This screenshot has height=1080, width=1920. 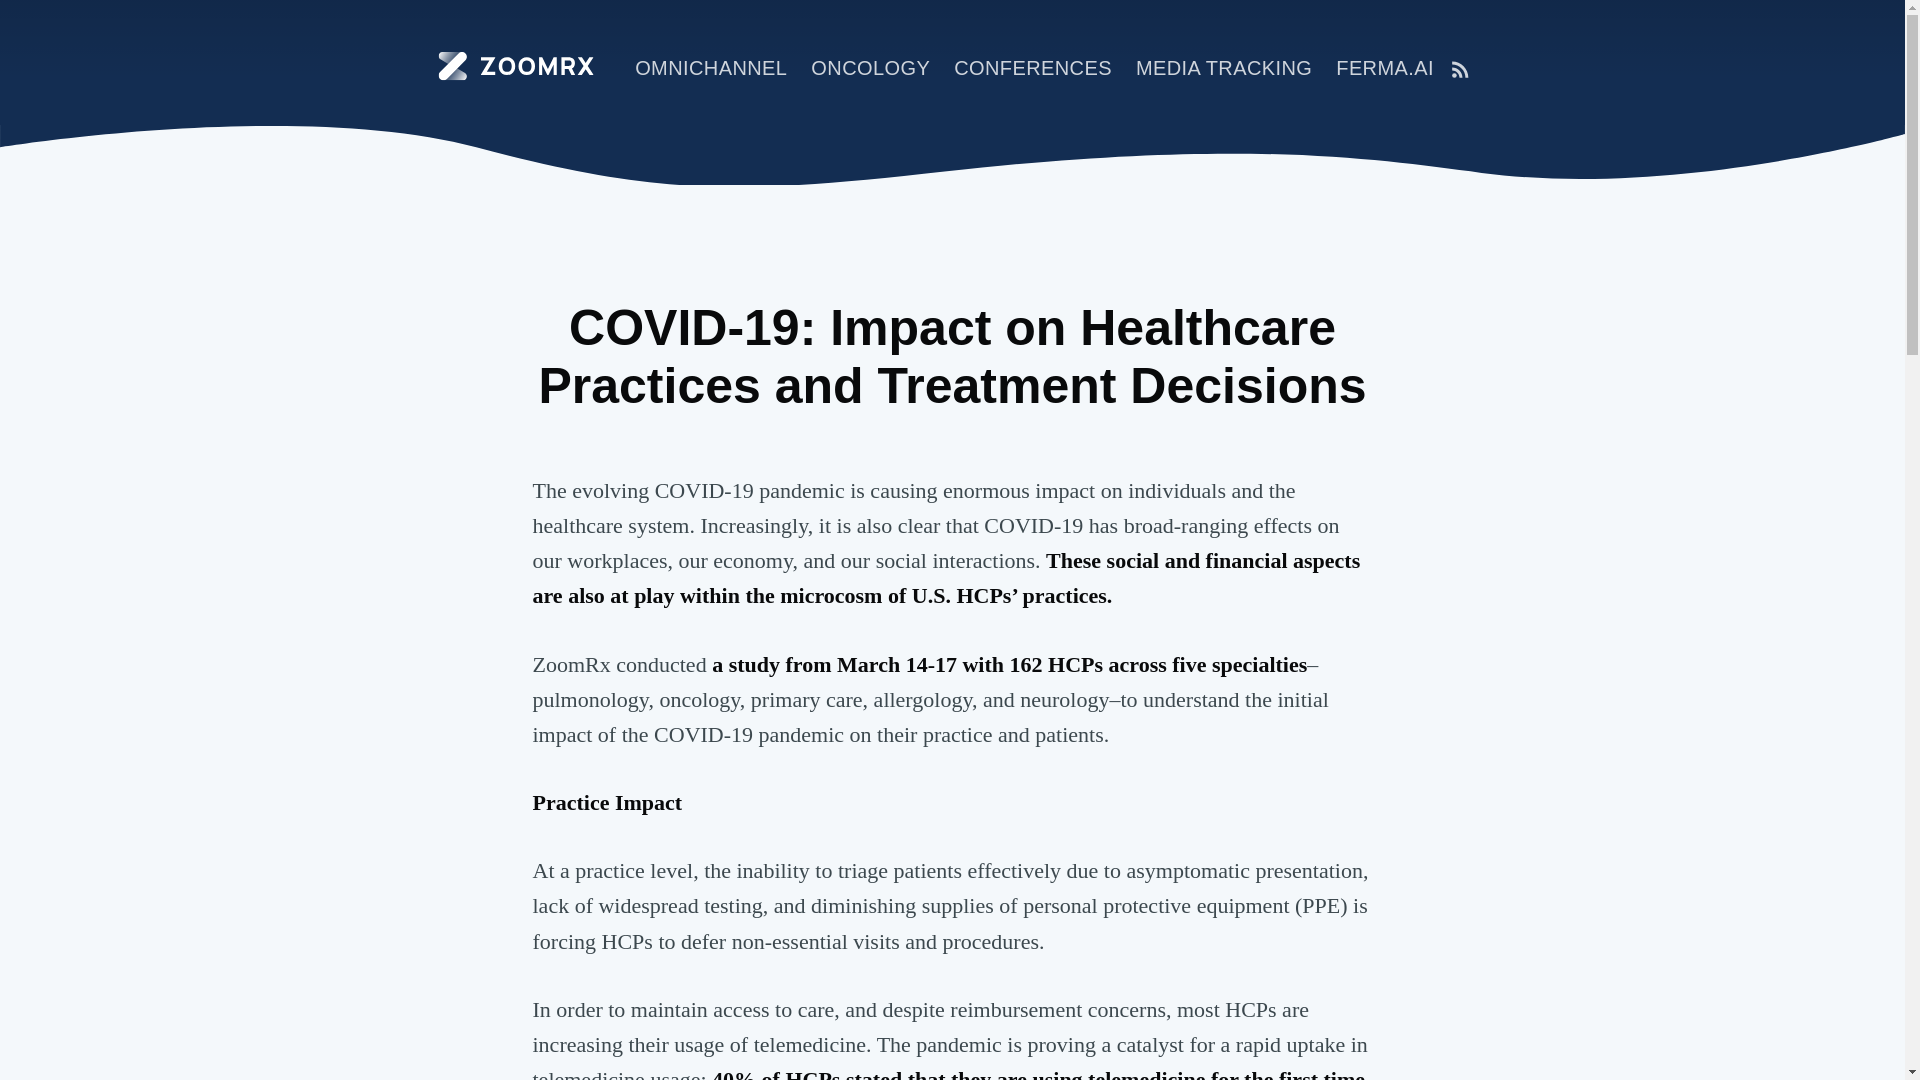 I want to click on MEDIA TRACKING, so click(x=1224, y=68).